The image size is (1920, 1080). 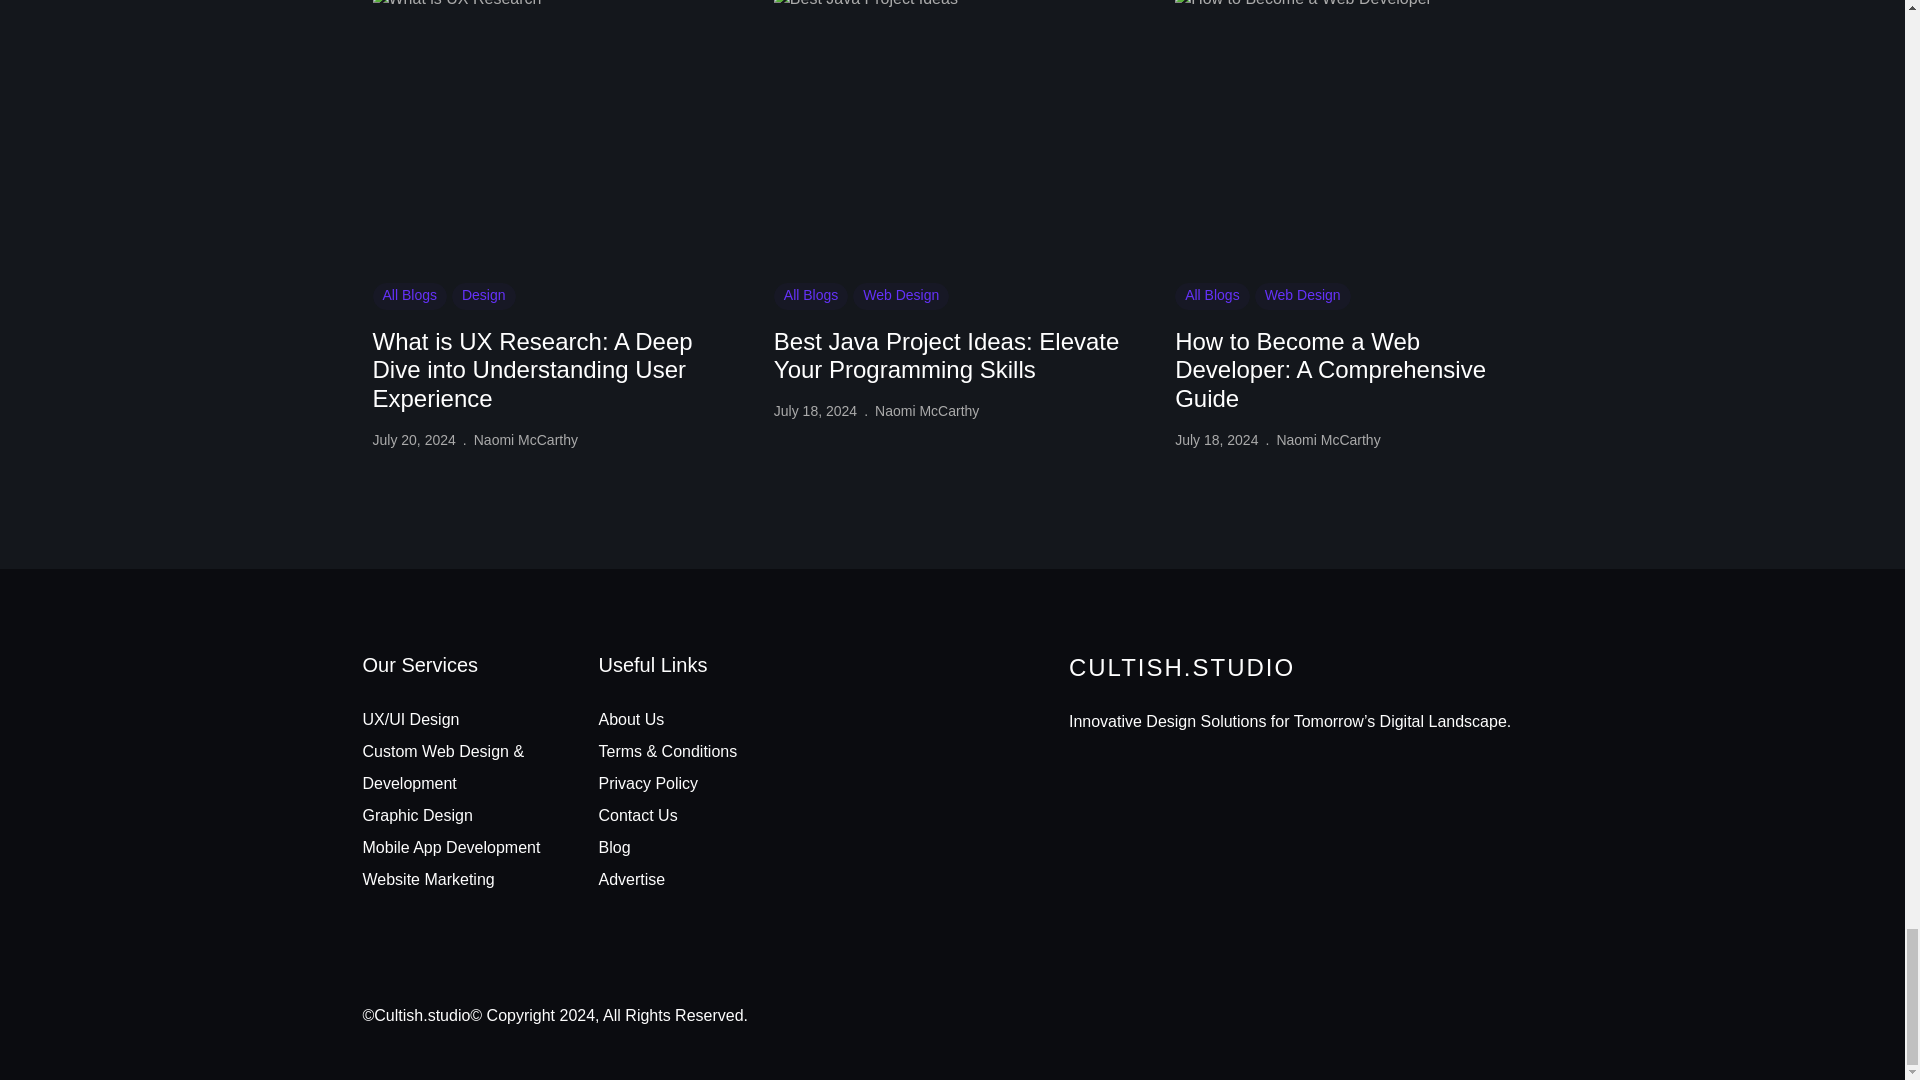 What do you see at coordinates (1212, 296) in the screenshot?
I see `All Blogs` at bounding box center [1212, 296].